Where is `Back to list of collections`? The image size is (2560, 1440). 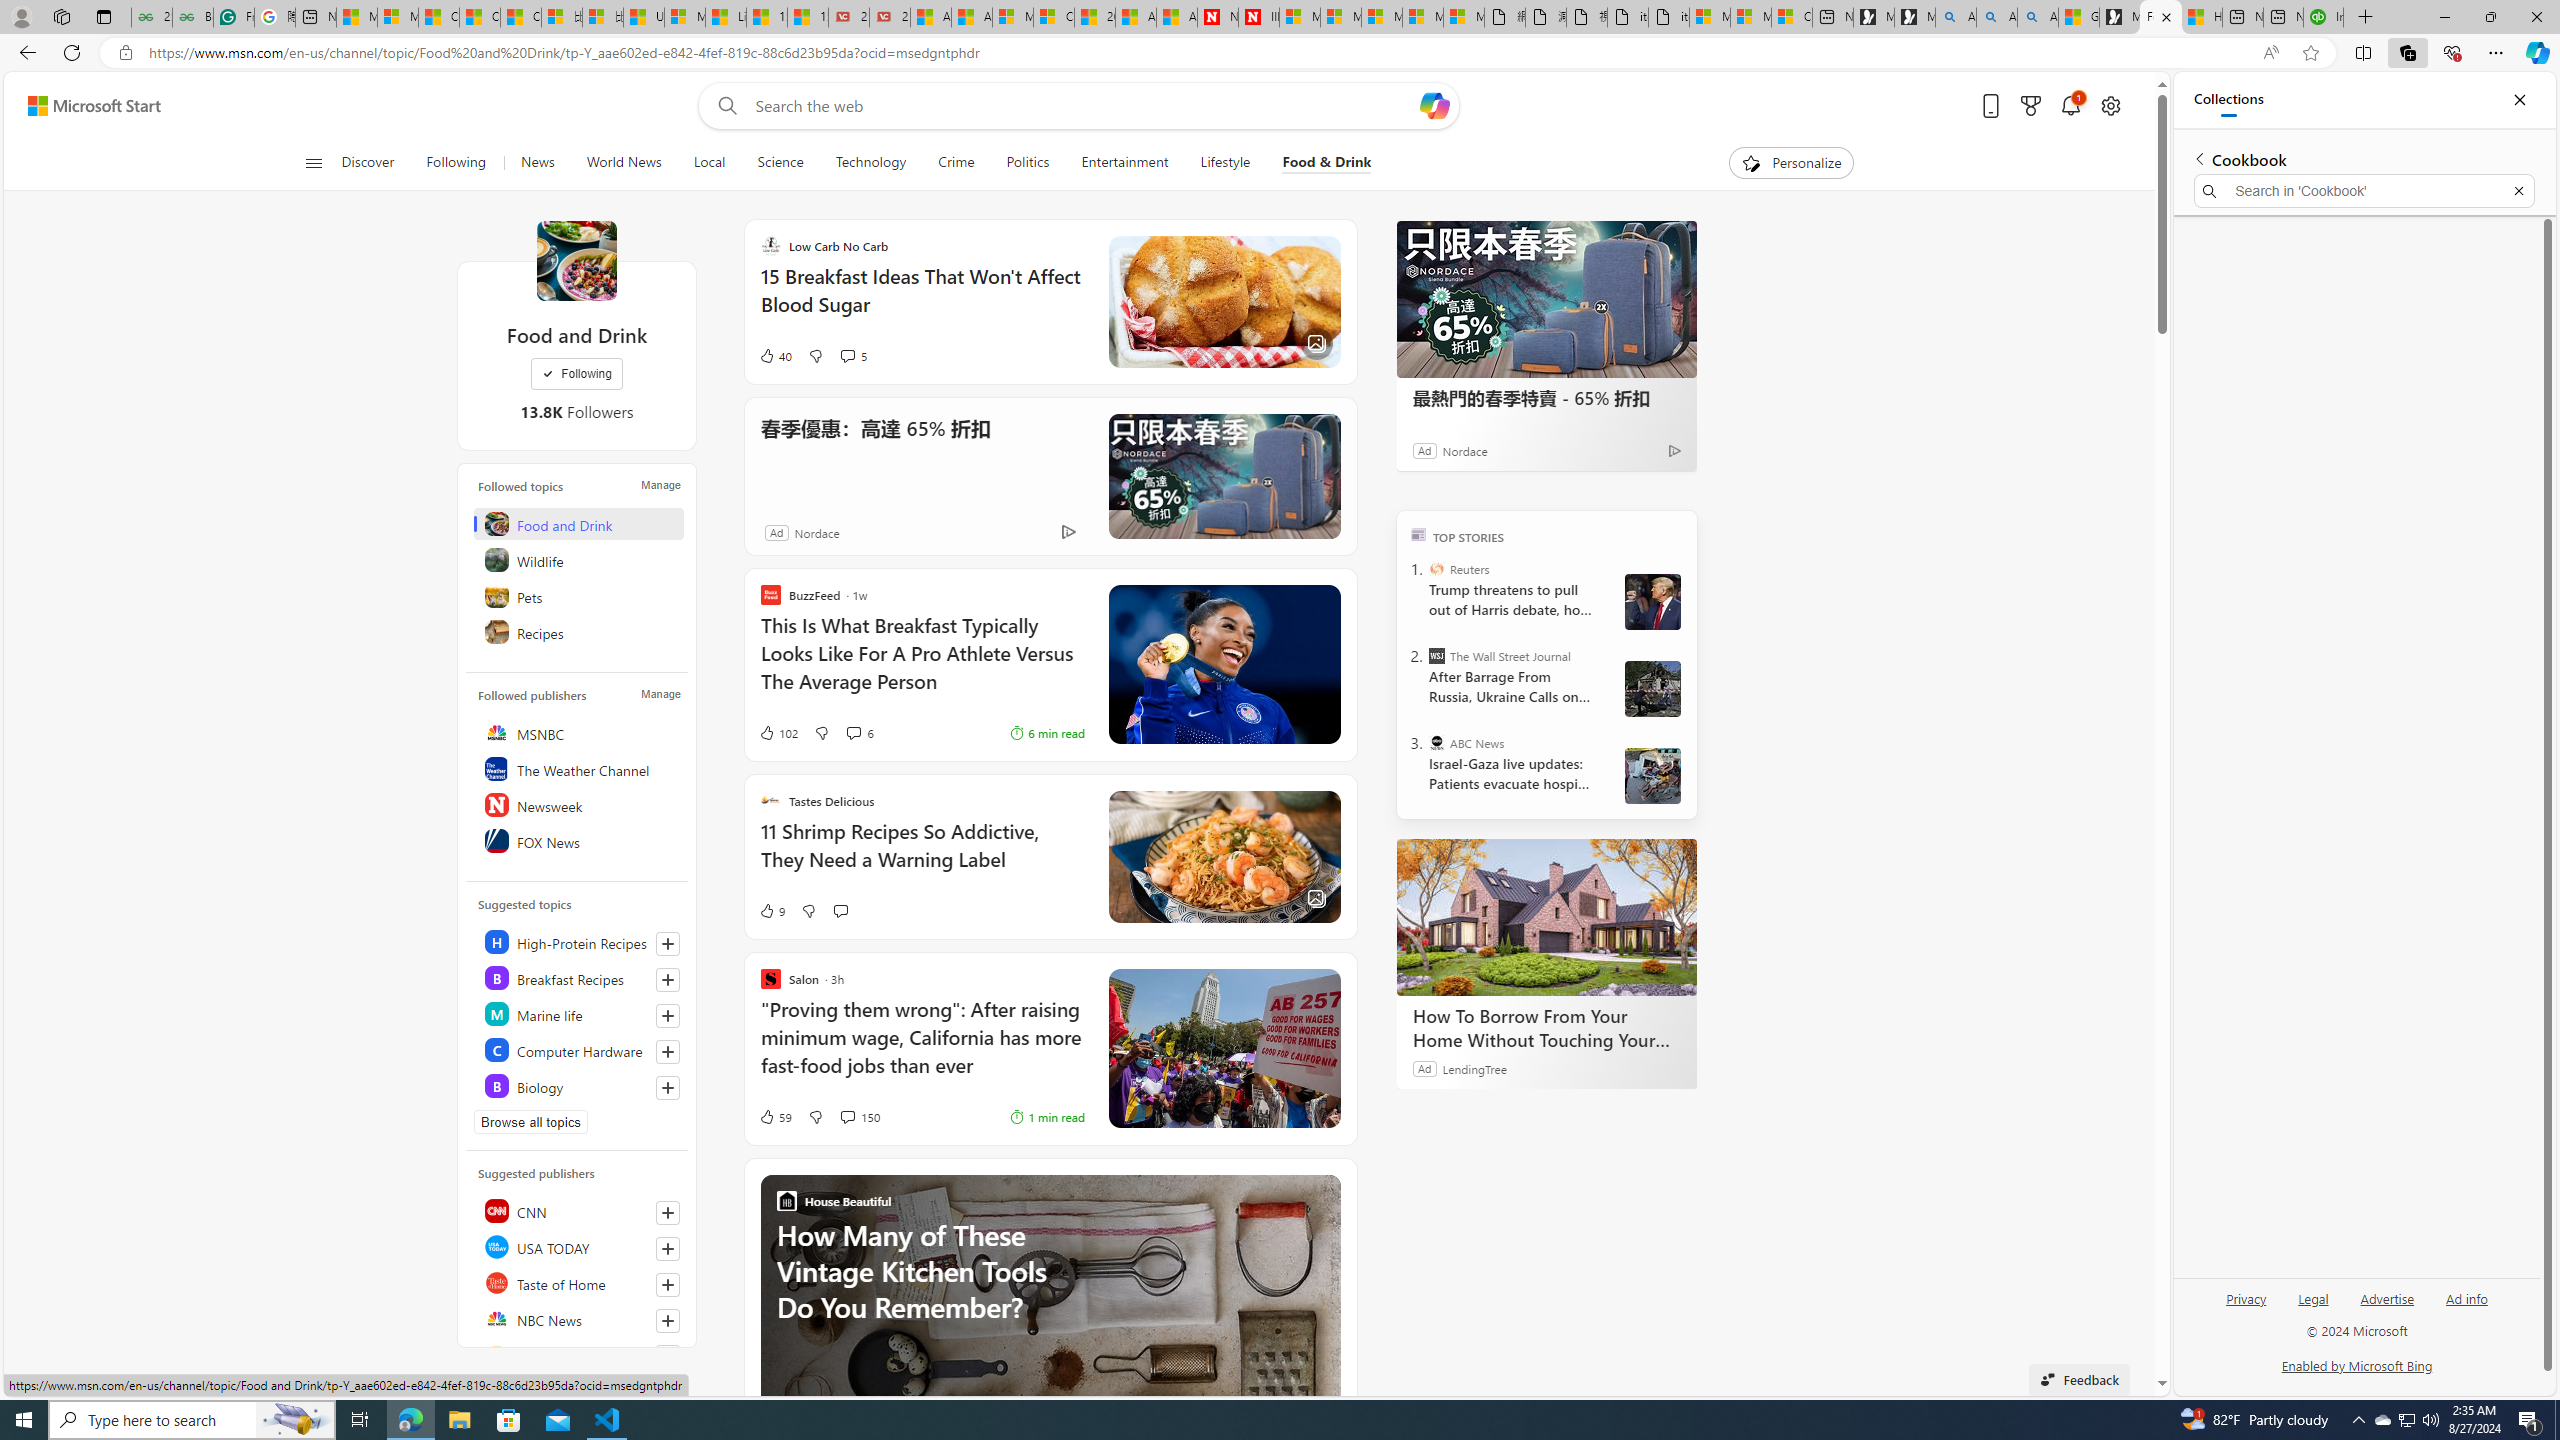
Back to list of collections is located at coordinates (2198, 158).